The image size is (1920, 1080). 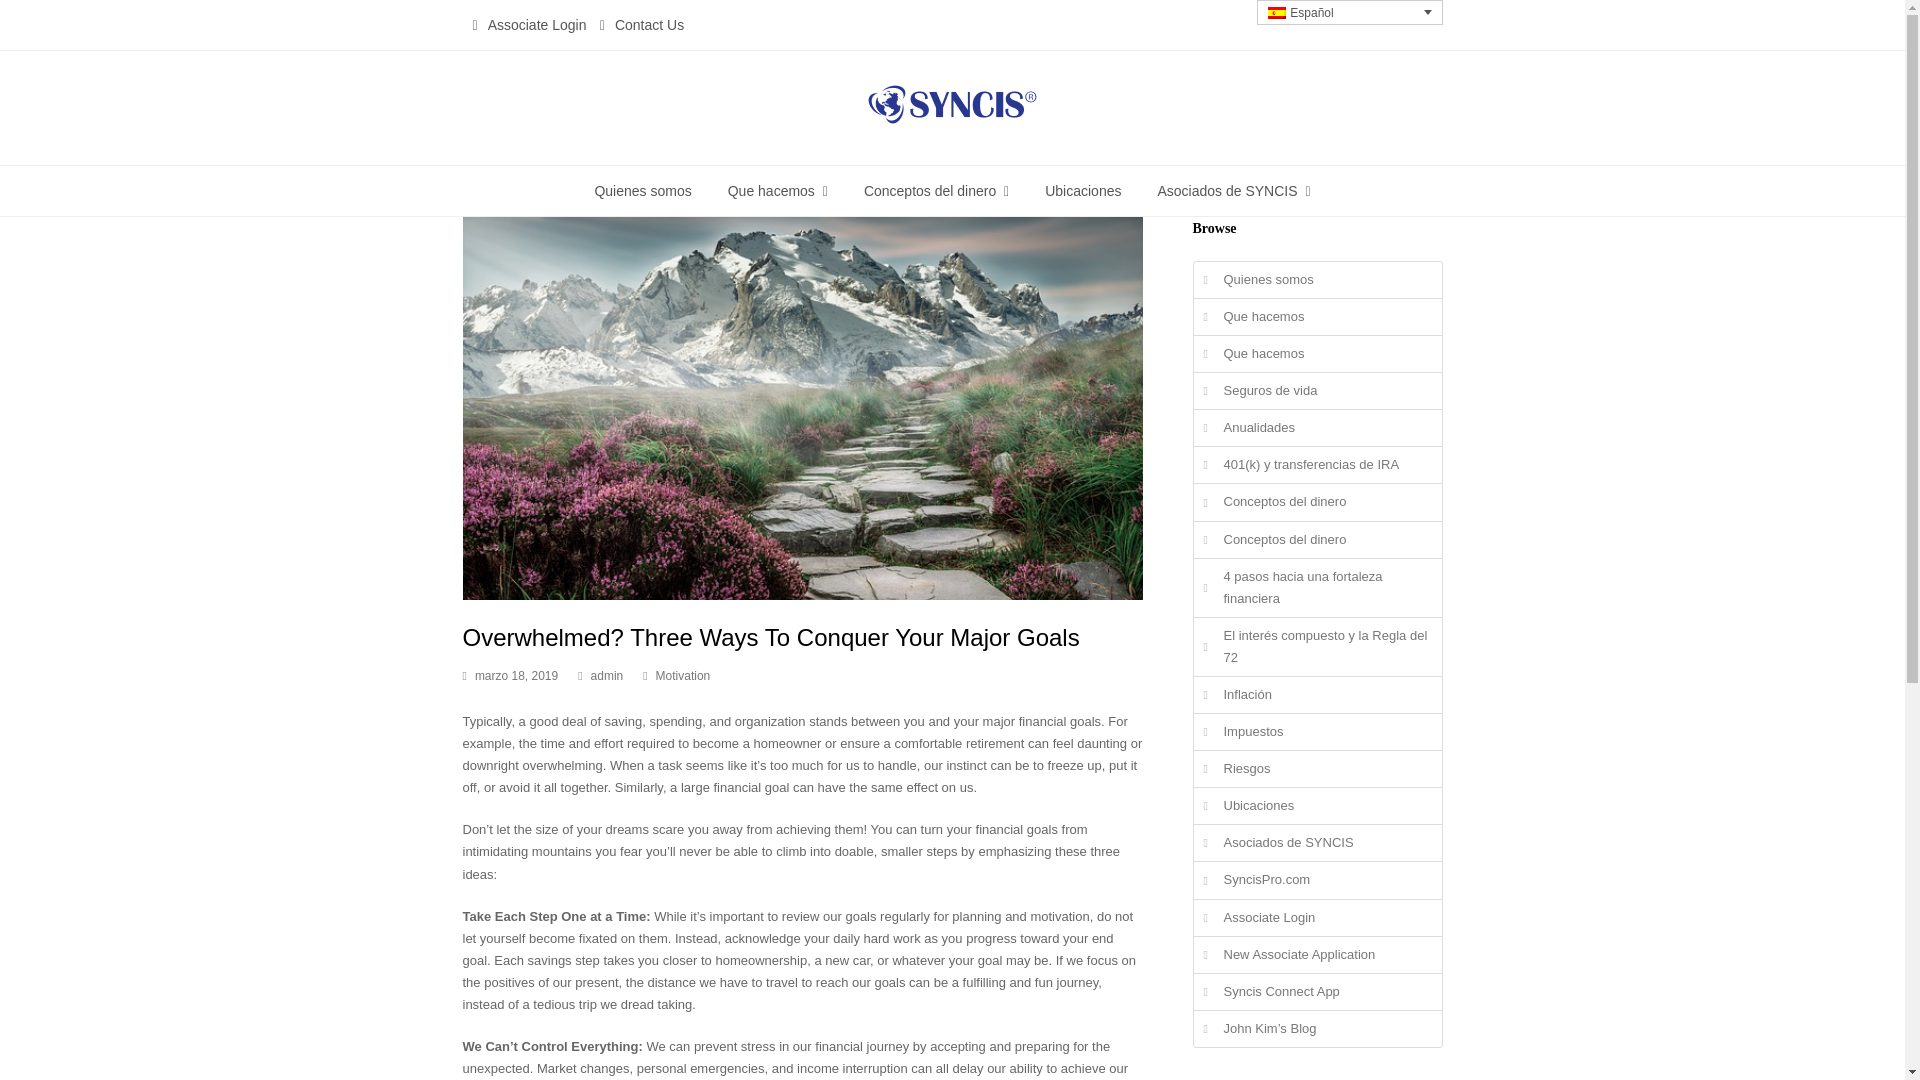 I want to click on Contact Us, so click(x=648, y=25).